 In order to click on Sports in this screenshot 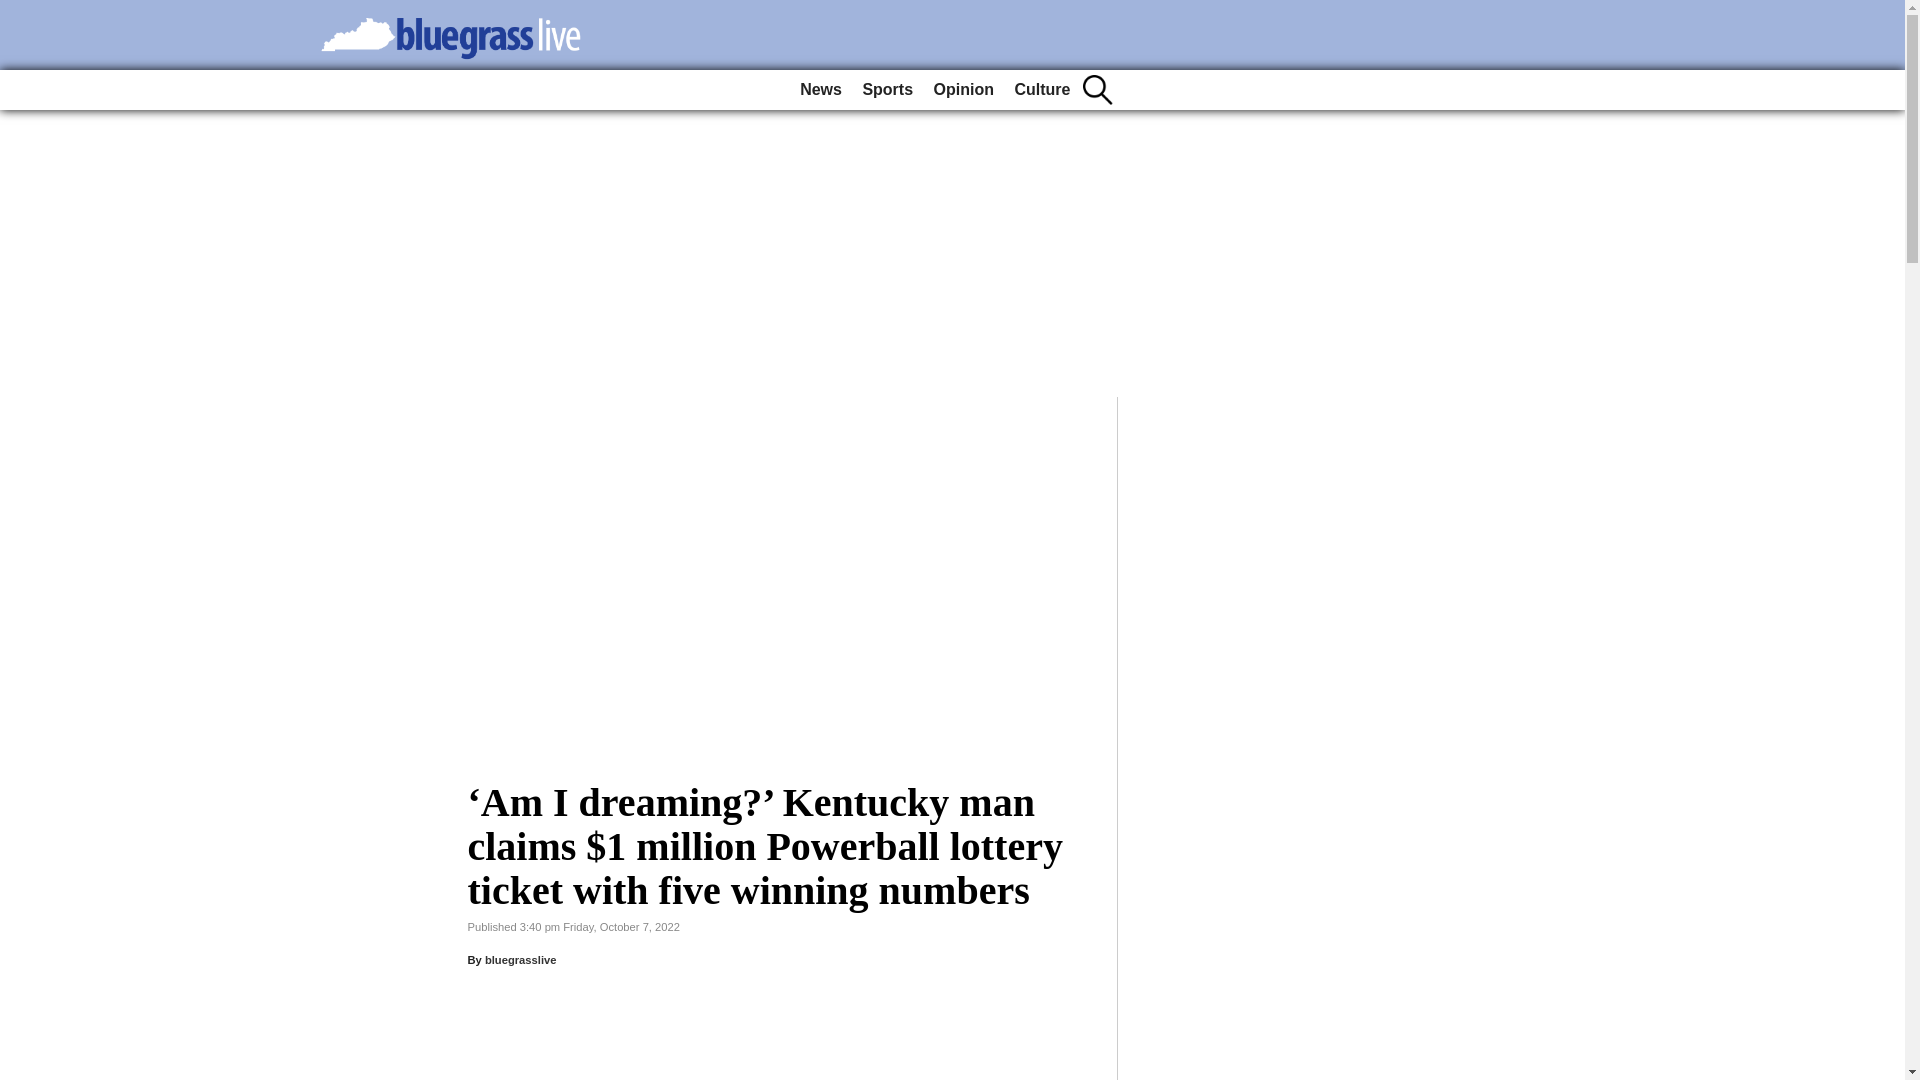, I will do `click(888, 90)`.